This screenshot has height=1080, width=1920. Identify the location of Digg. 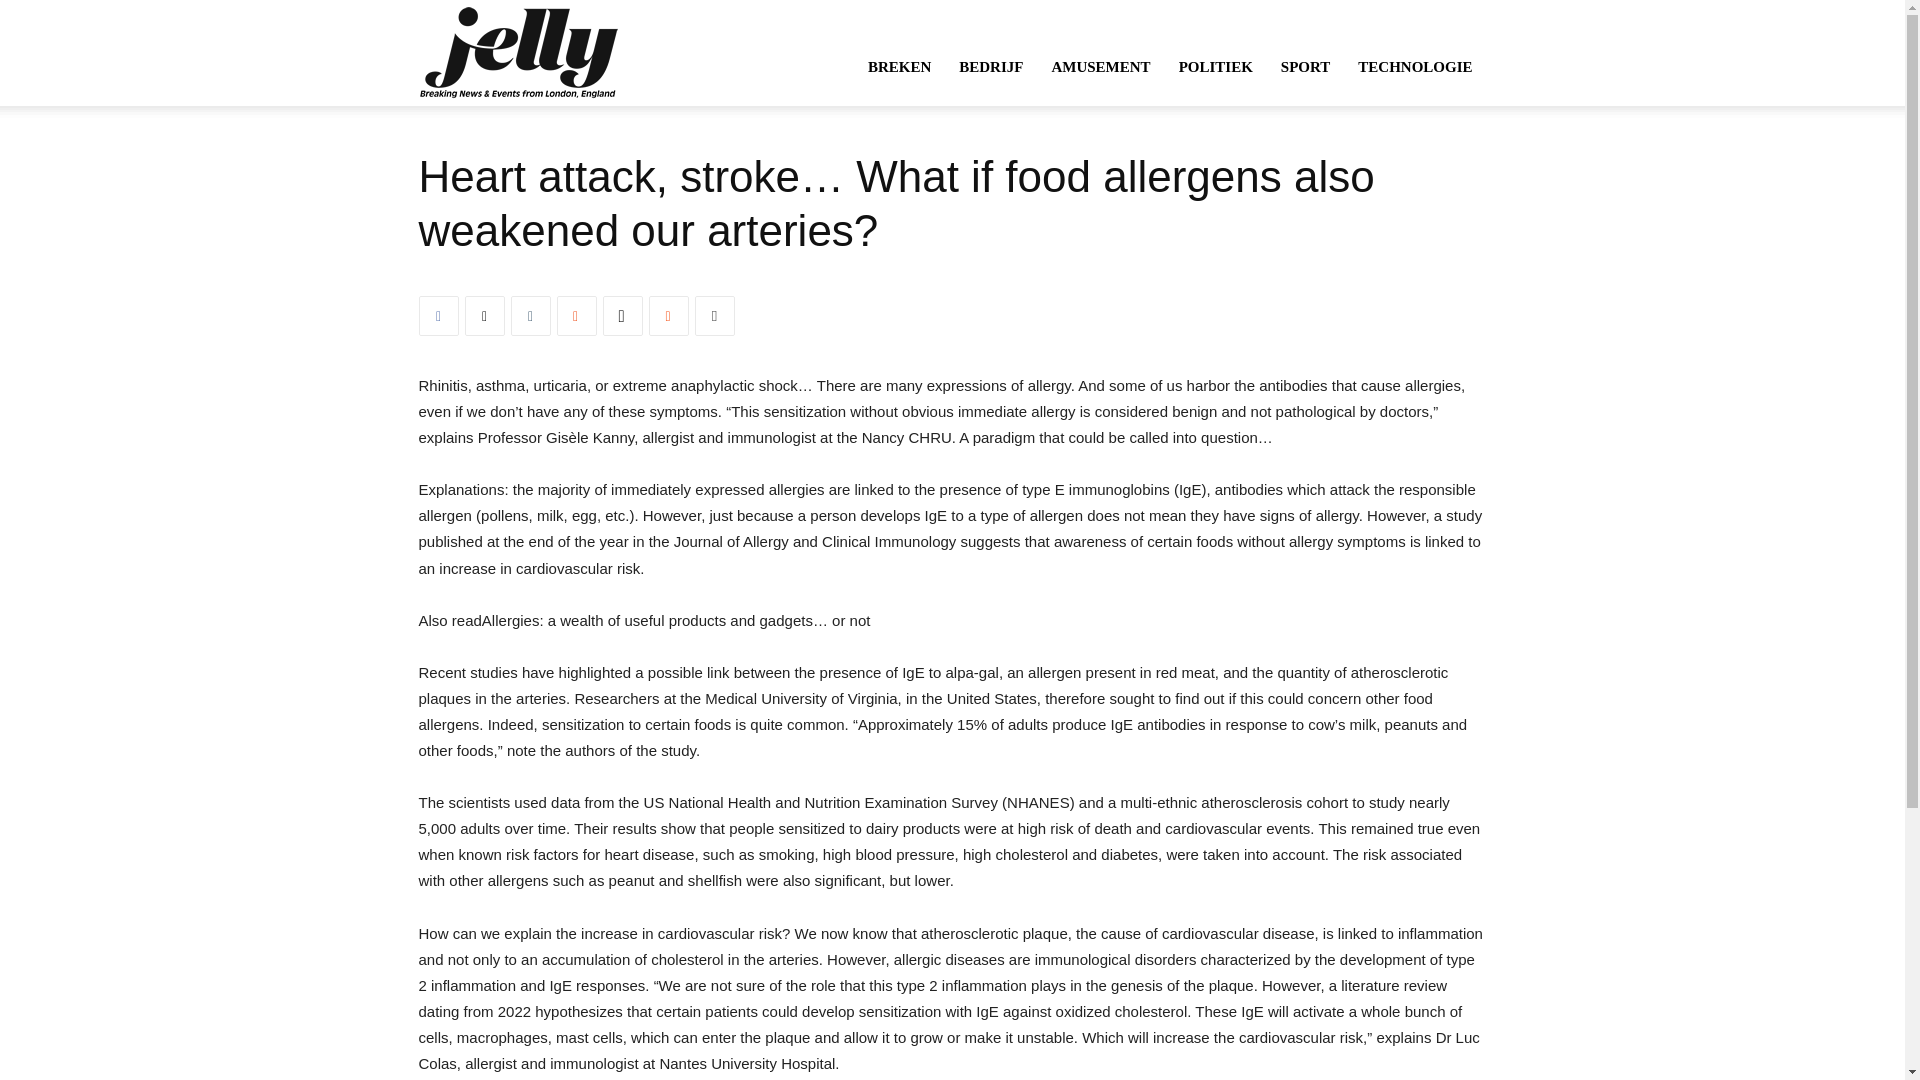
(622, 315).